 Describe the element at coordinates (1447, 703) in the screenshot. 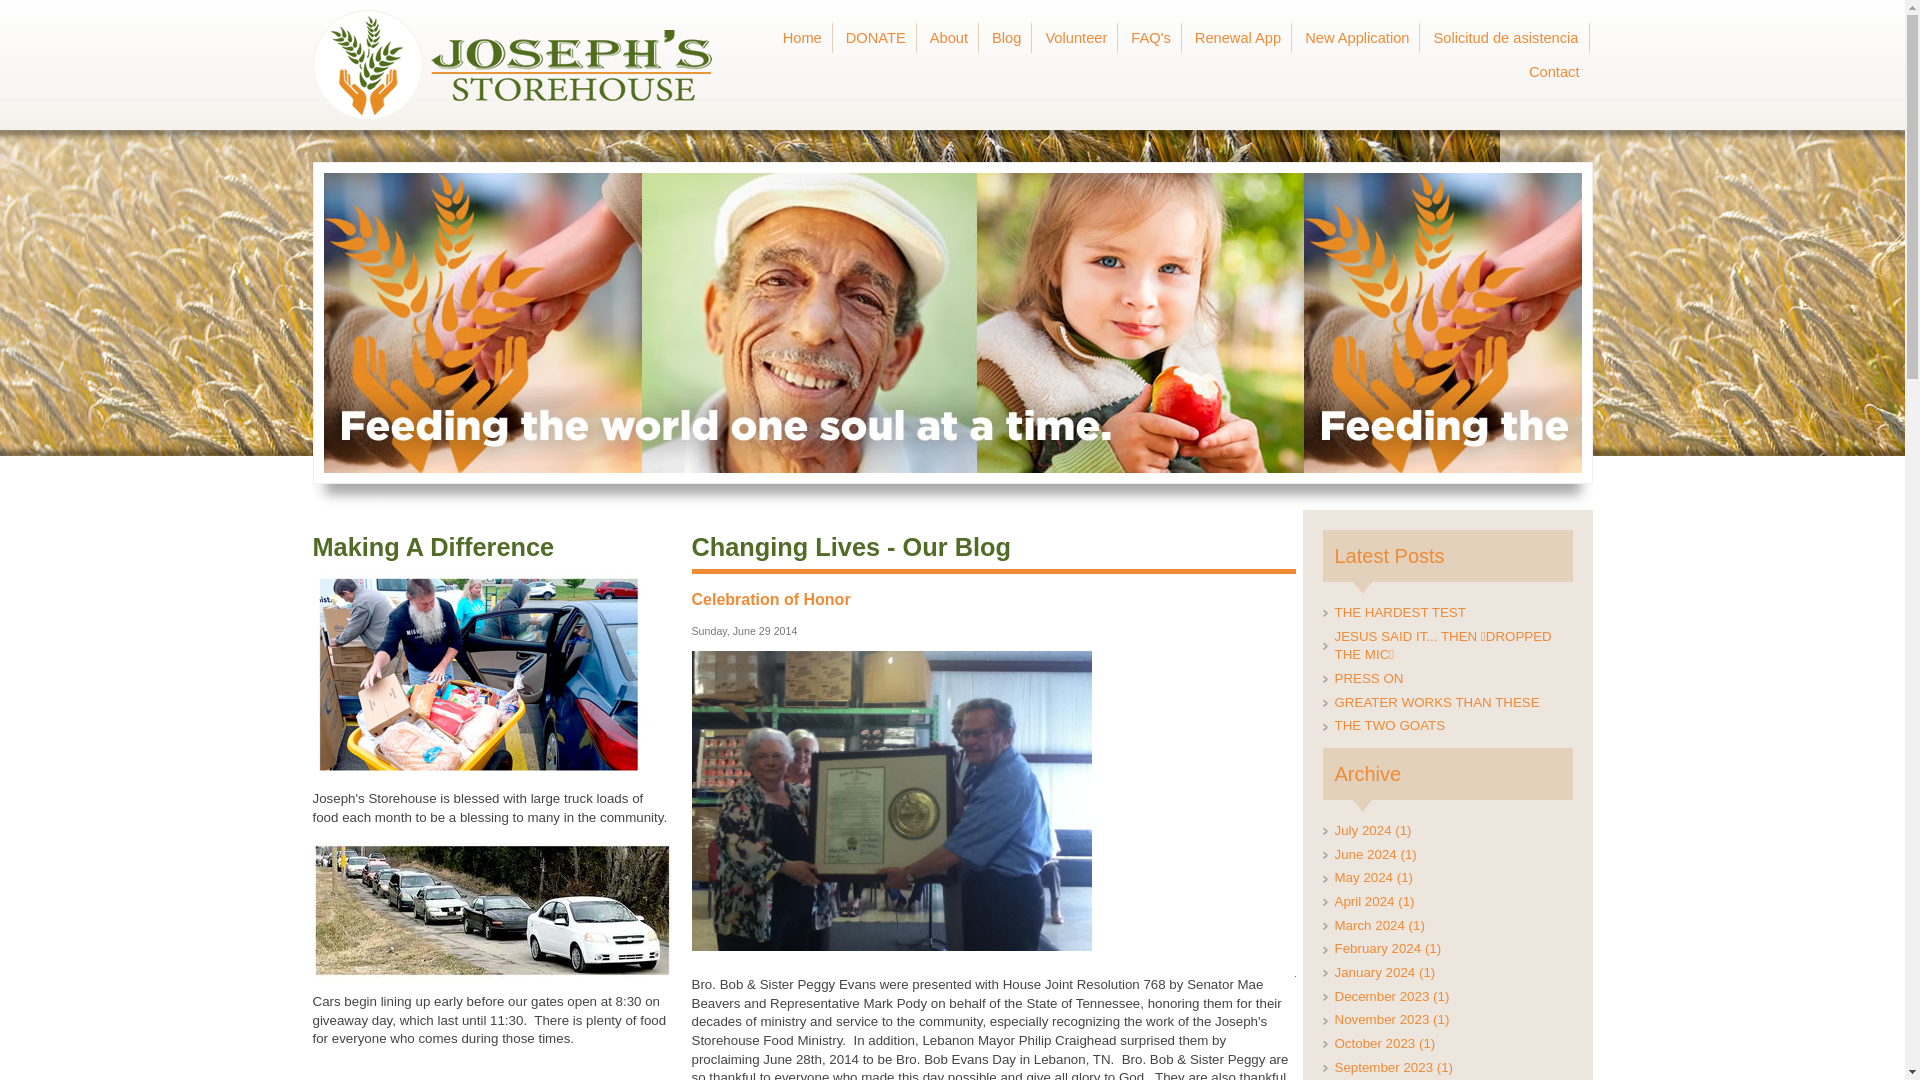

I see `GREATER WORKS THAN THESE` at that location.